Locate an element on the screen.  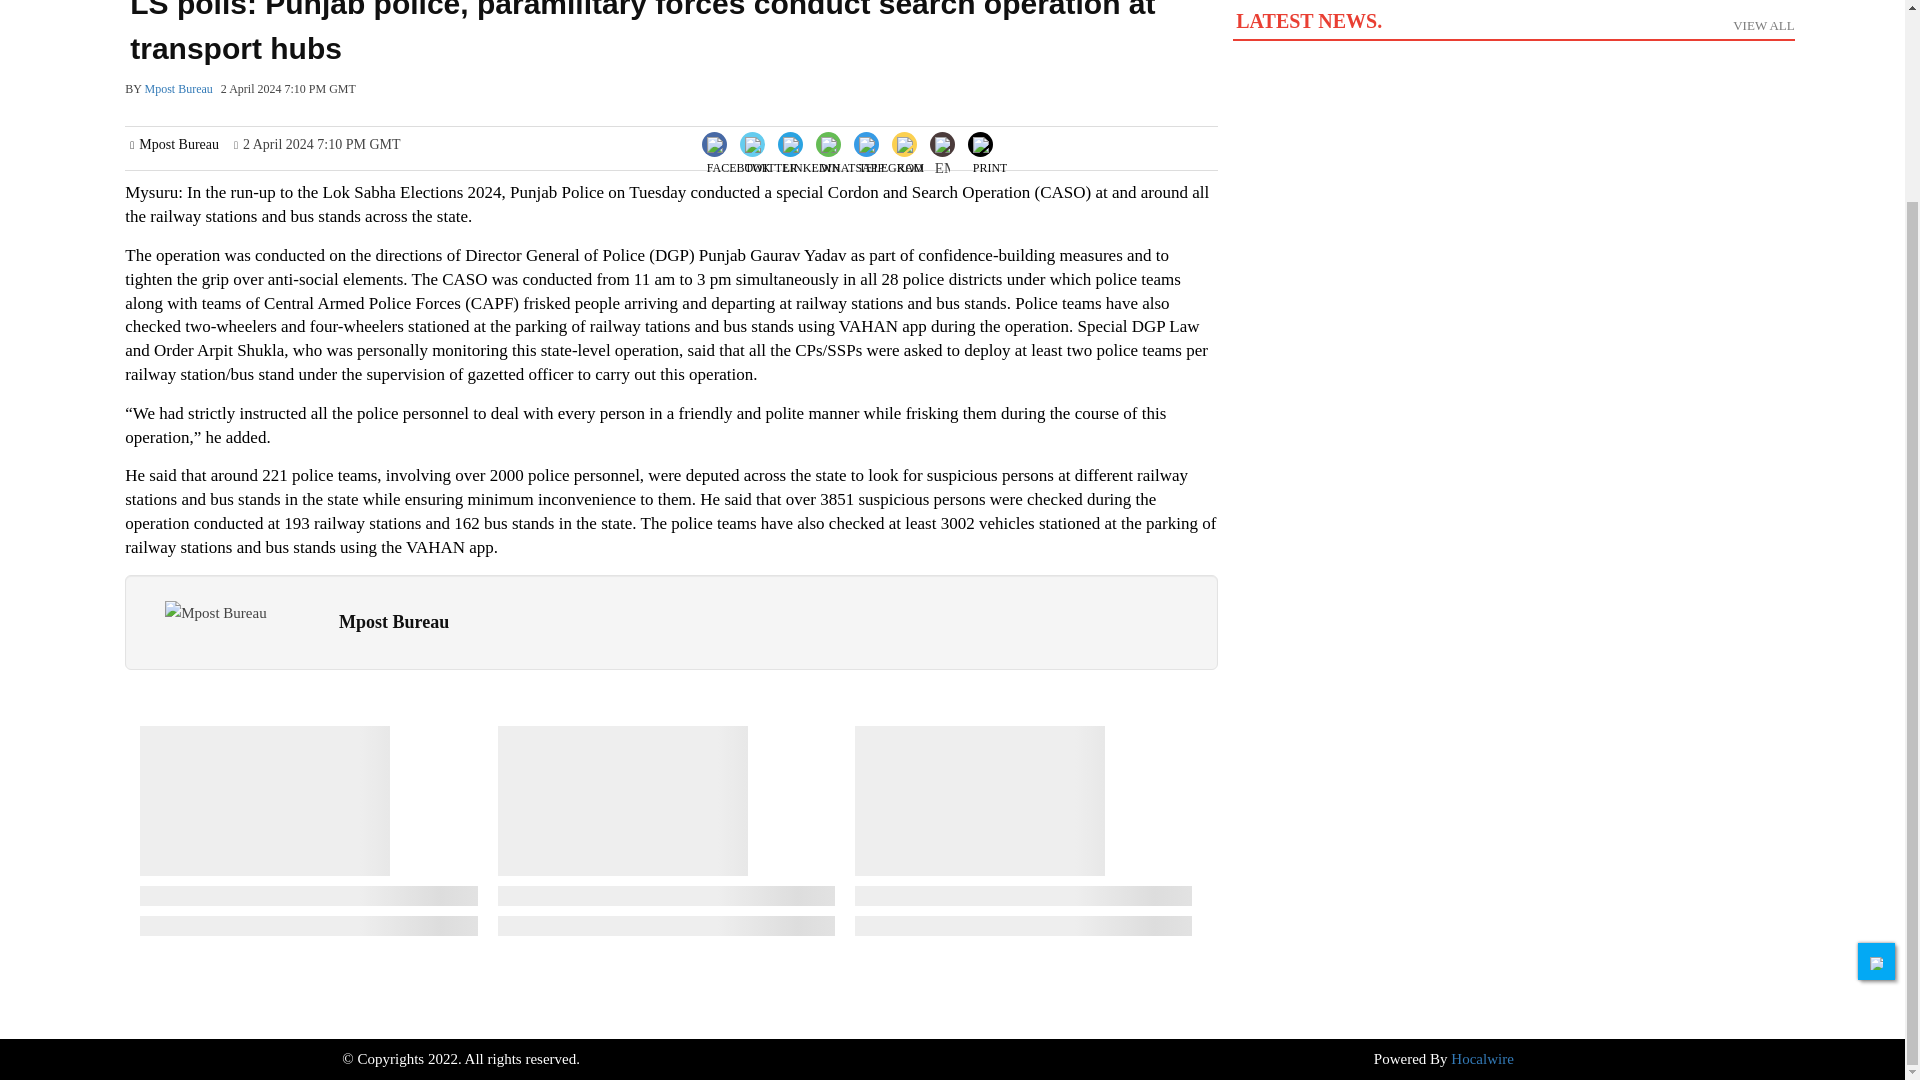
Print is located at coordinates (770, 142).